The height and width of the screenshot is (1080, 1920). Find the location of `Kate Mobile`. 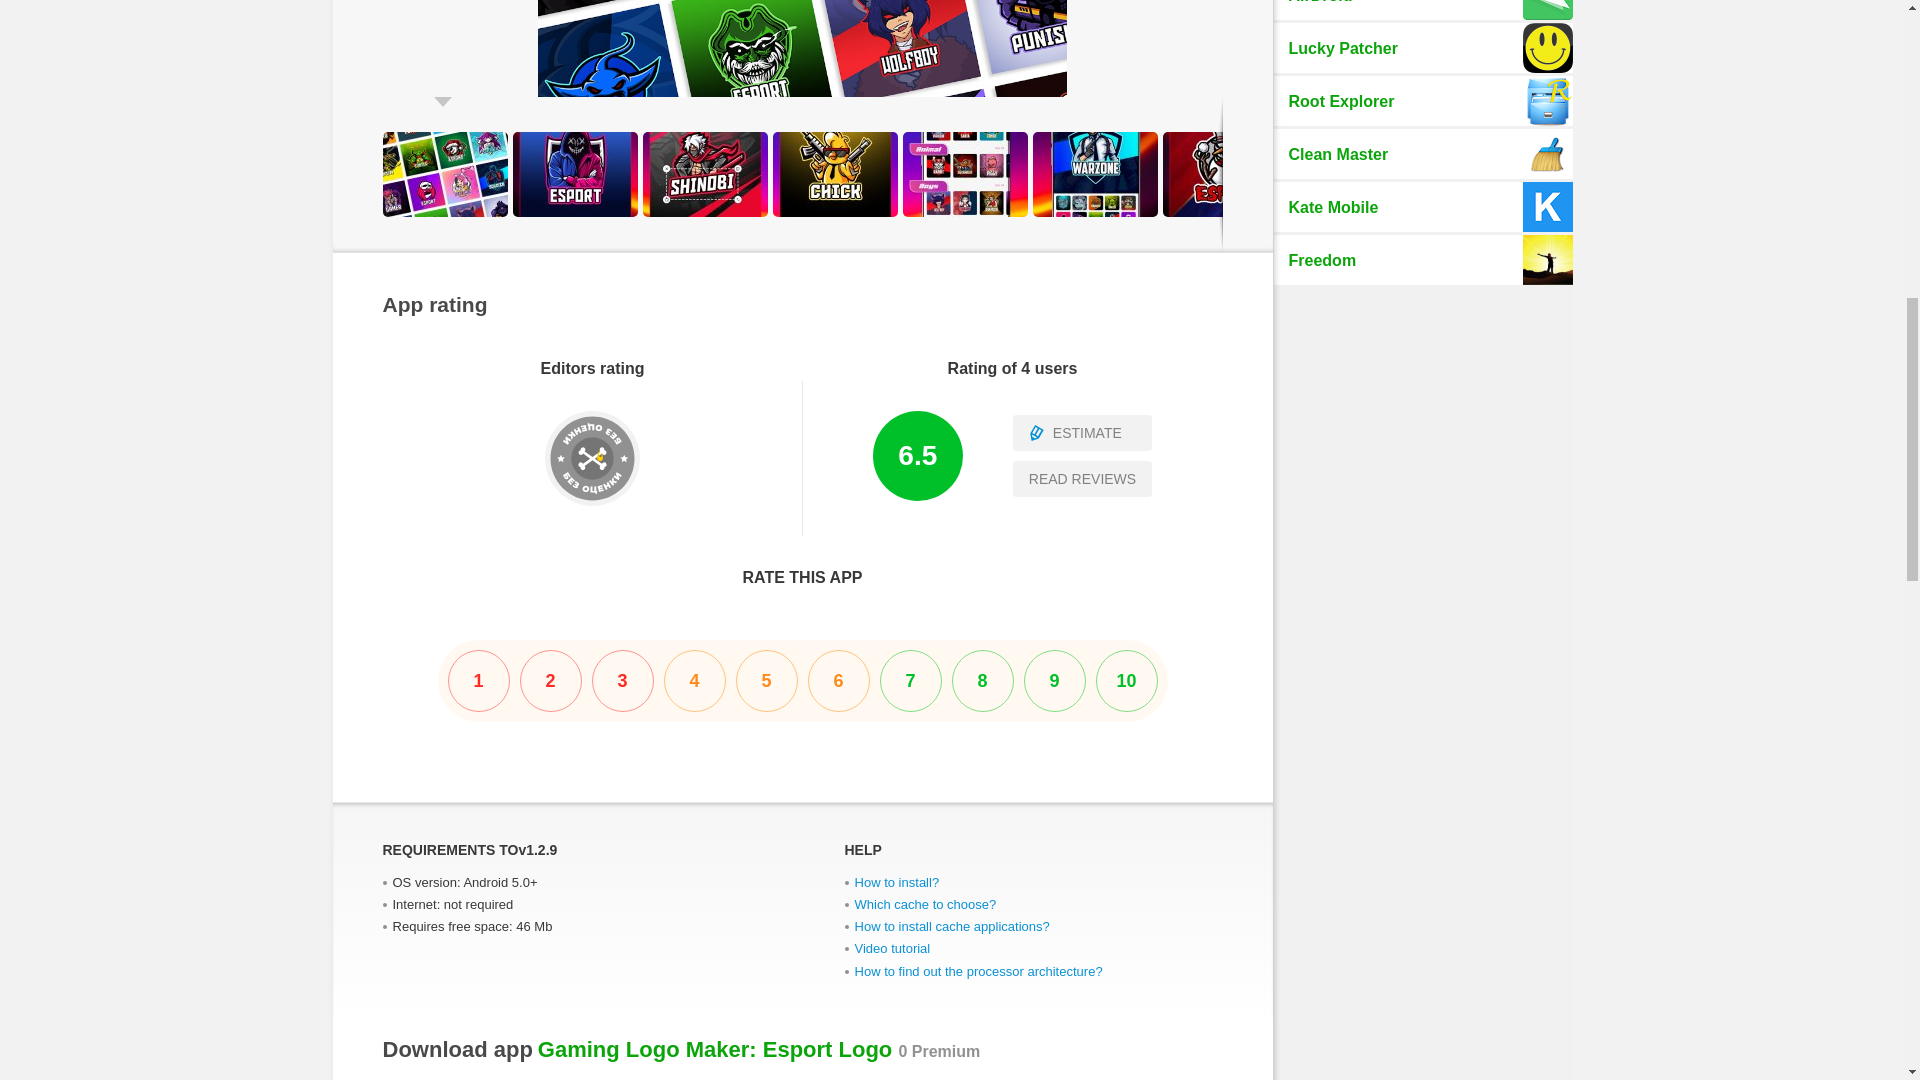

Kate Mobile is located at coordinates (1423, 207).